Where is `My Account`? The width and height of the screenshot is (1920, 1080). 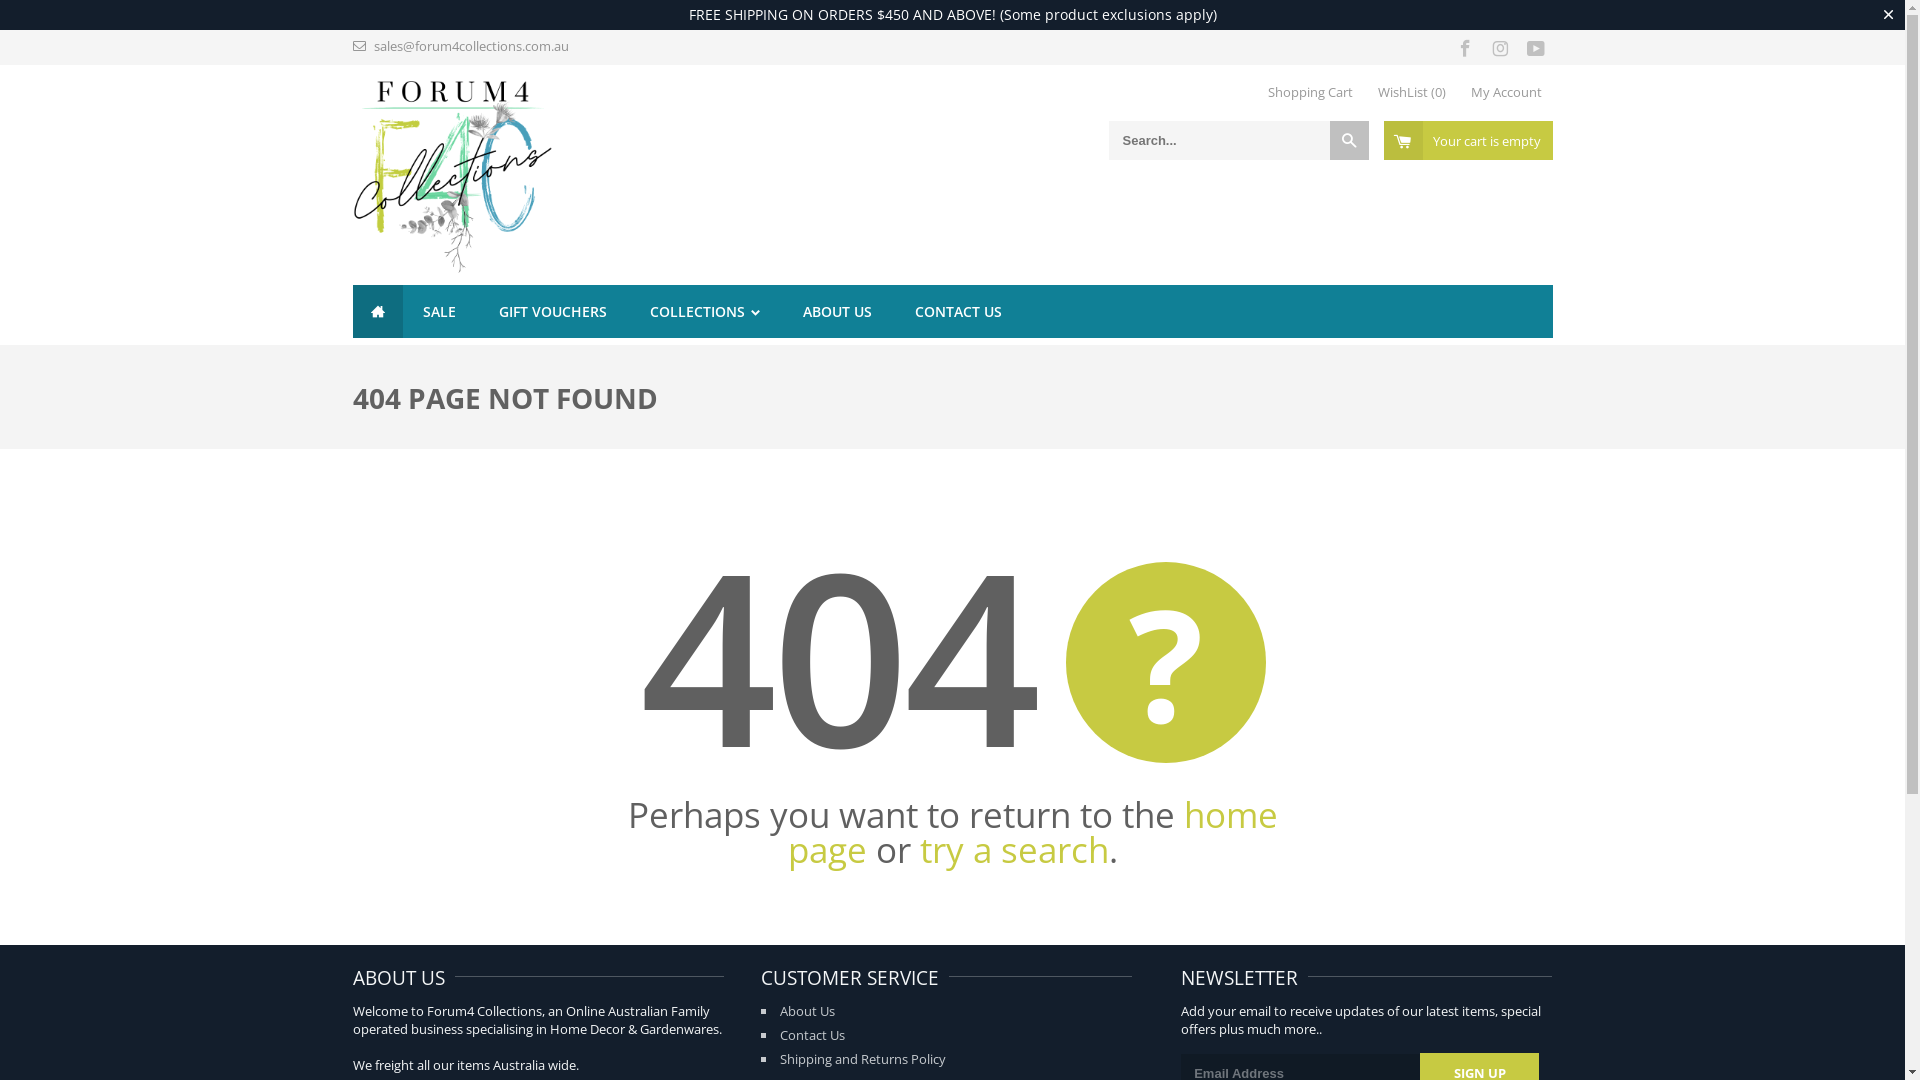
My Account is located at coordinates (1506, 92).